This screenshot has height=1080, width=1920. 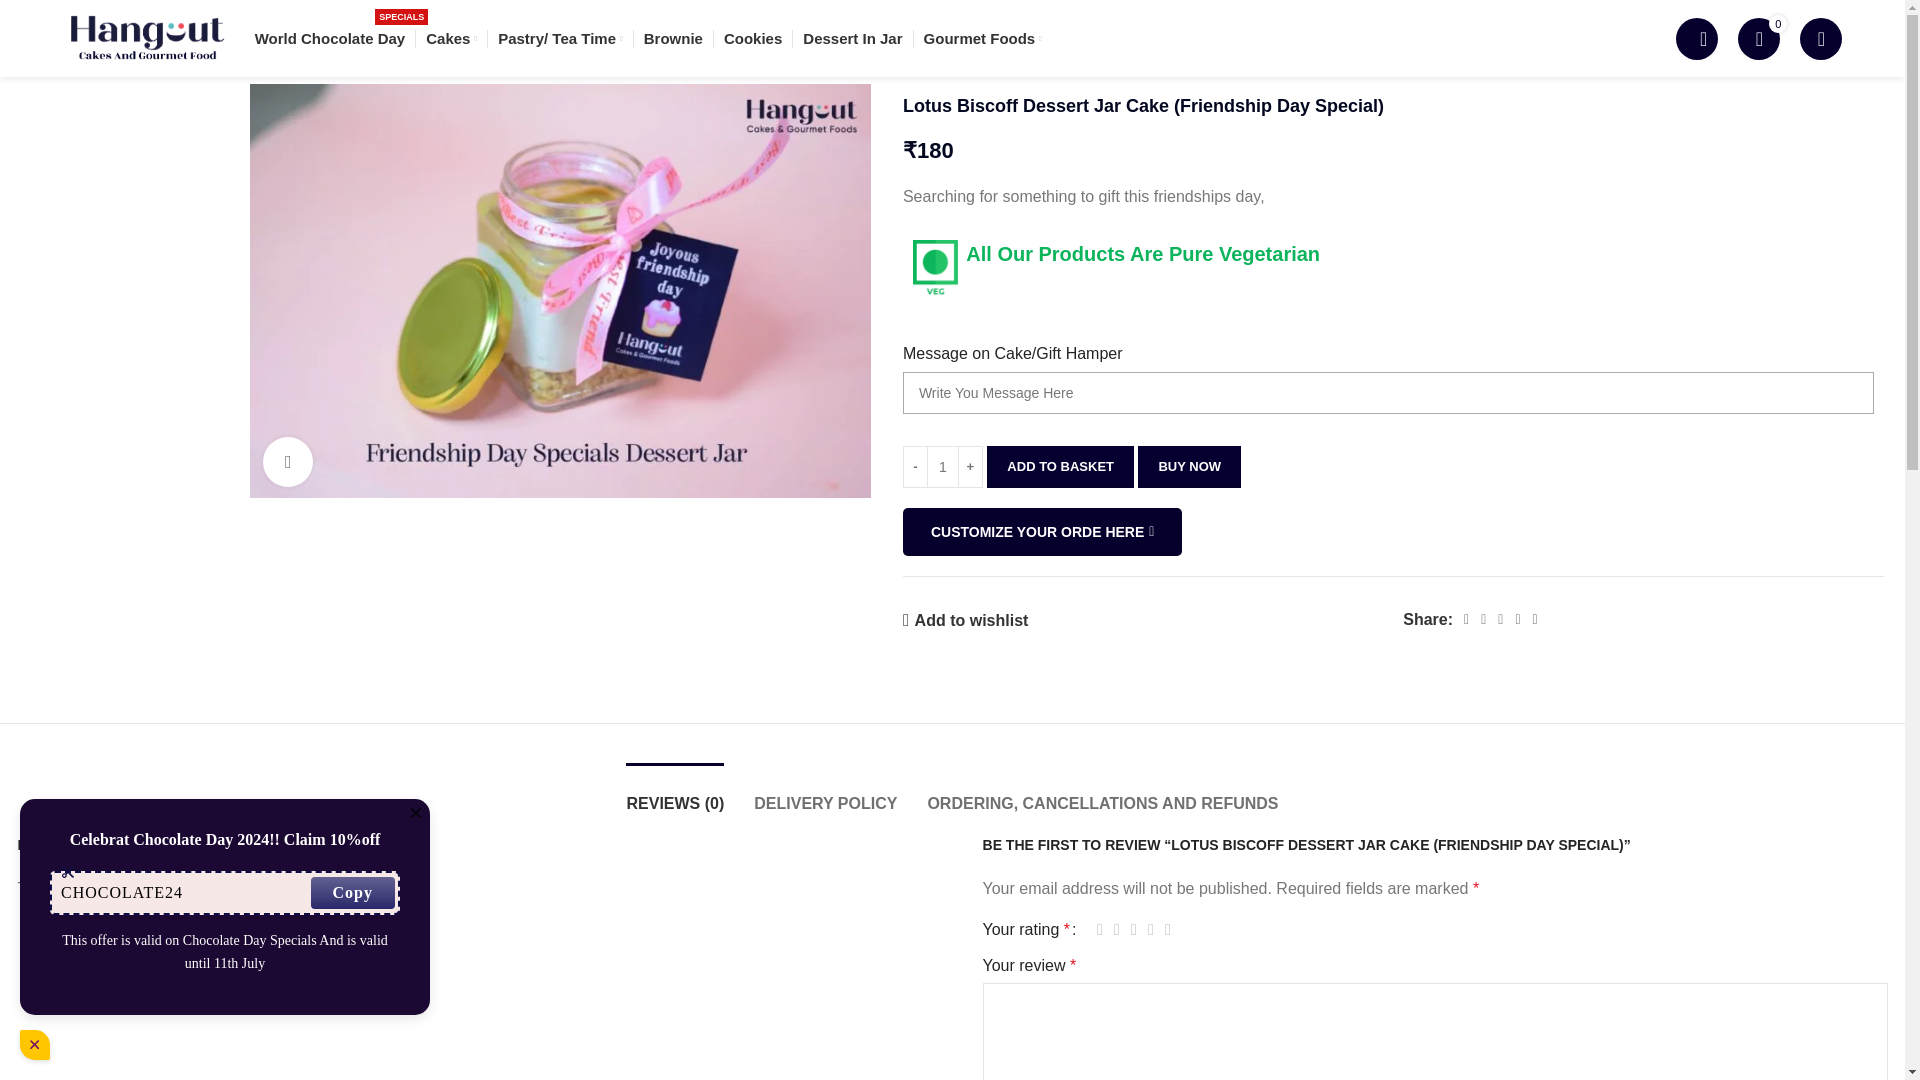 What do you see at coordinates (1820, 38) in the screenshot?
I see `Cookies` at bounding box center [1820, 38].